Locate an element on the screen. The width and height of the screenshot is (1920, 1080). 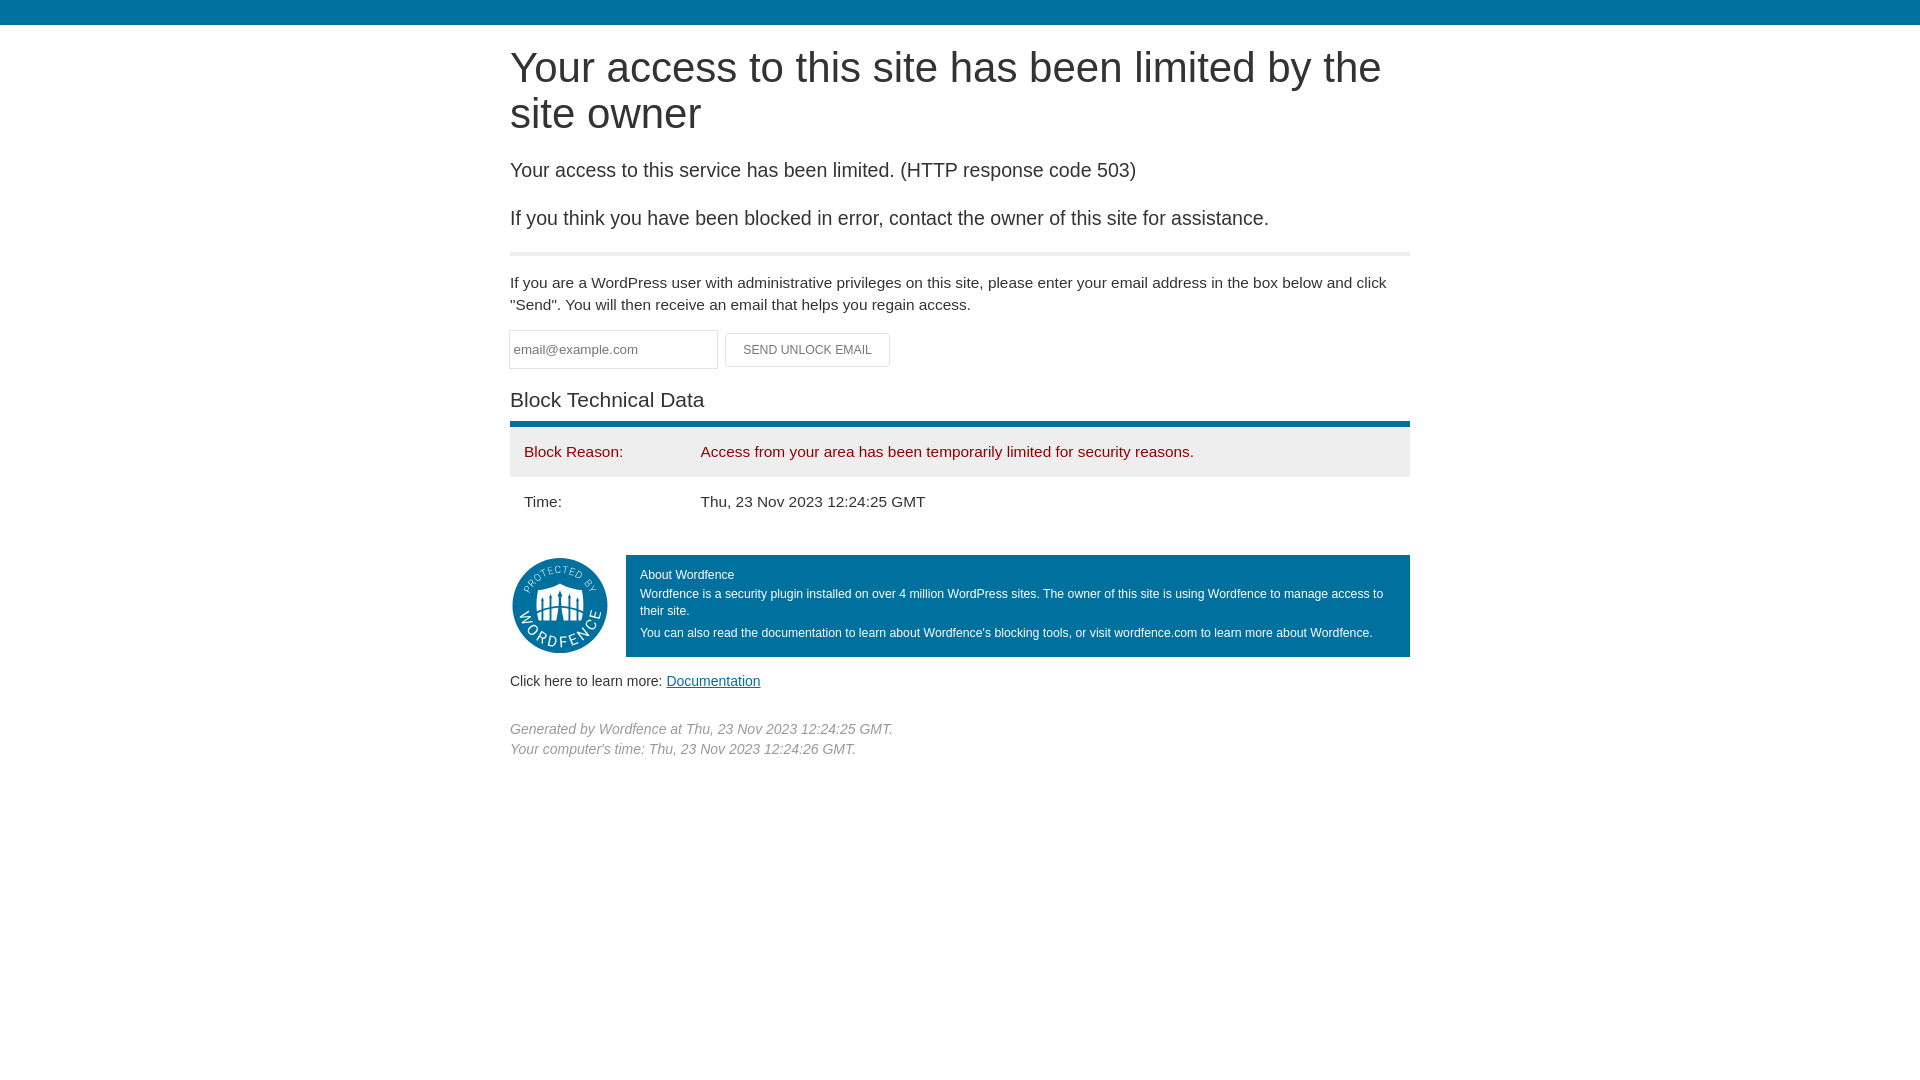
Documentation is located at coordinates (713, 681).